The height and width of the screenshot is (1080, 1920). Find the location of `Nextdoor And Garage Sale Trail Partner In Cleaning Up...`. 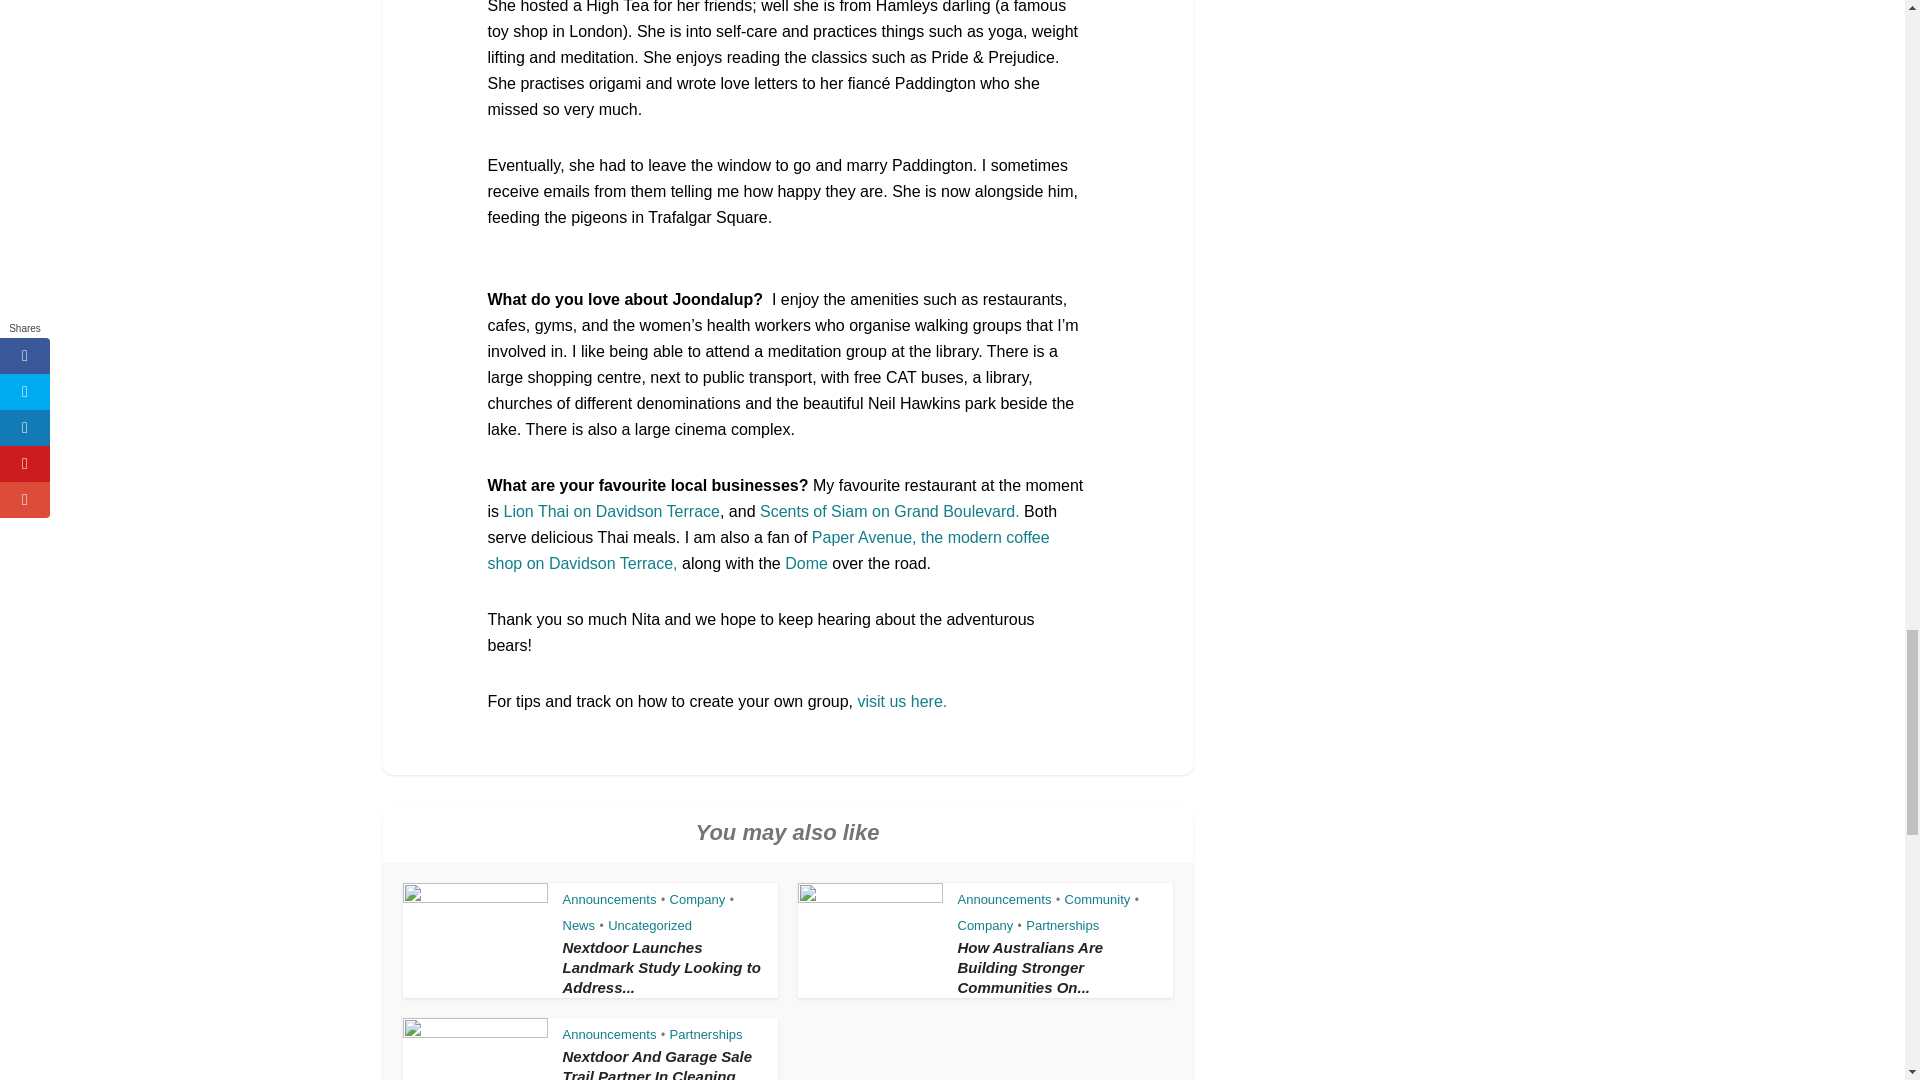

Nextdoor And Garage Sale Trail Partner In Cleaning Up... is located at coordinates (657, 1064).